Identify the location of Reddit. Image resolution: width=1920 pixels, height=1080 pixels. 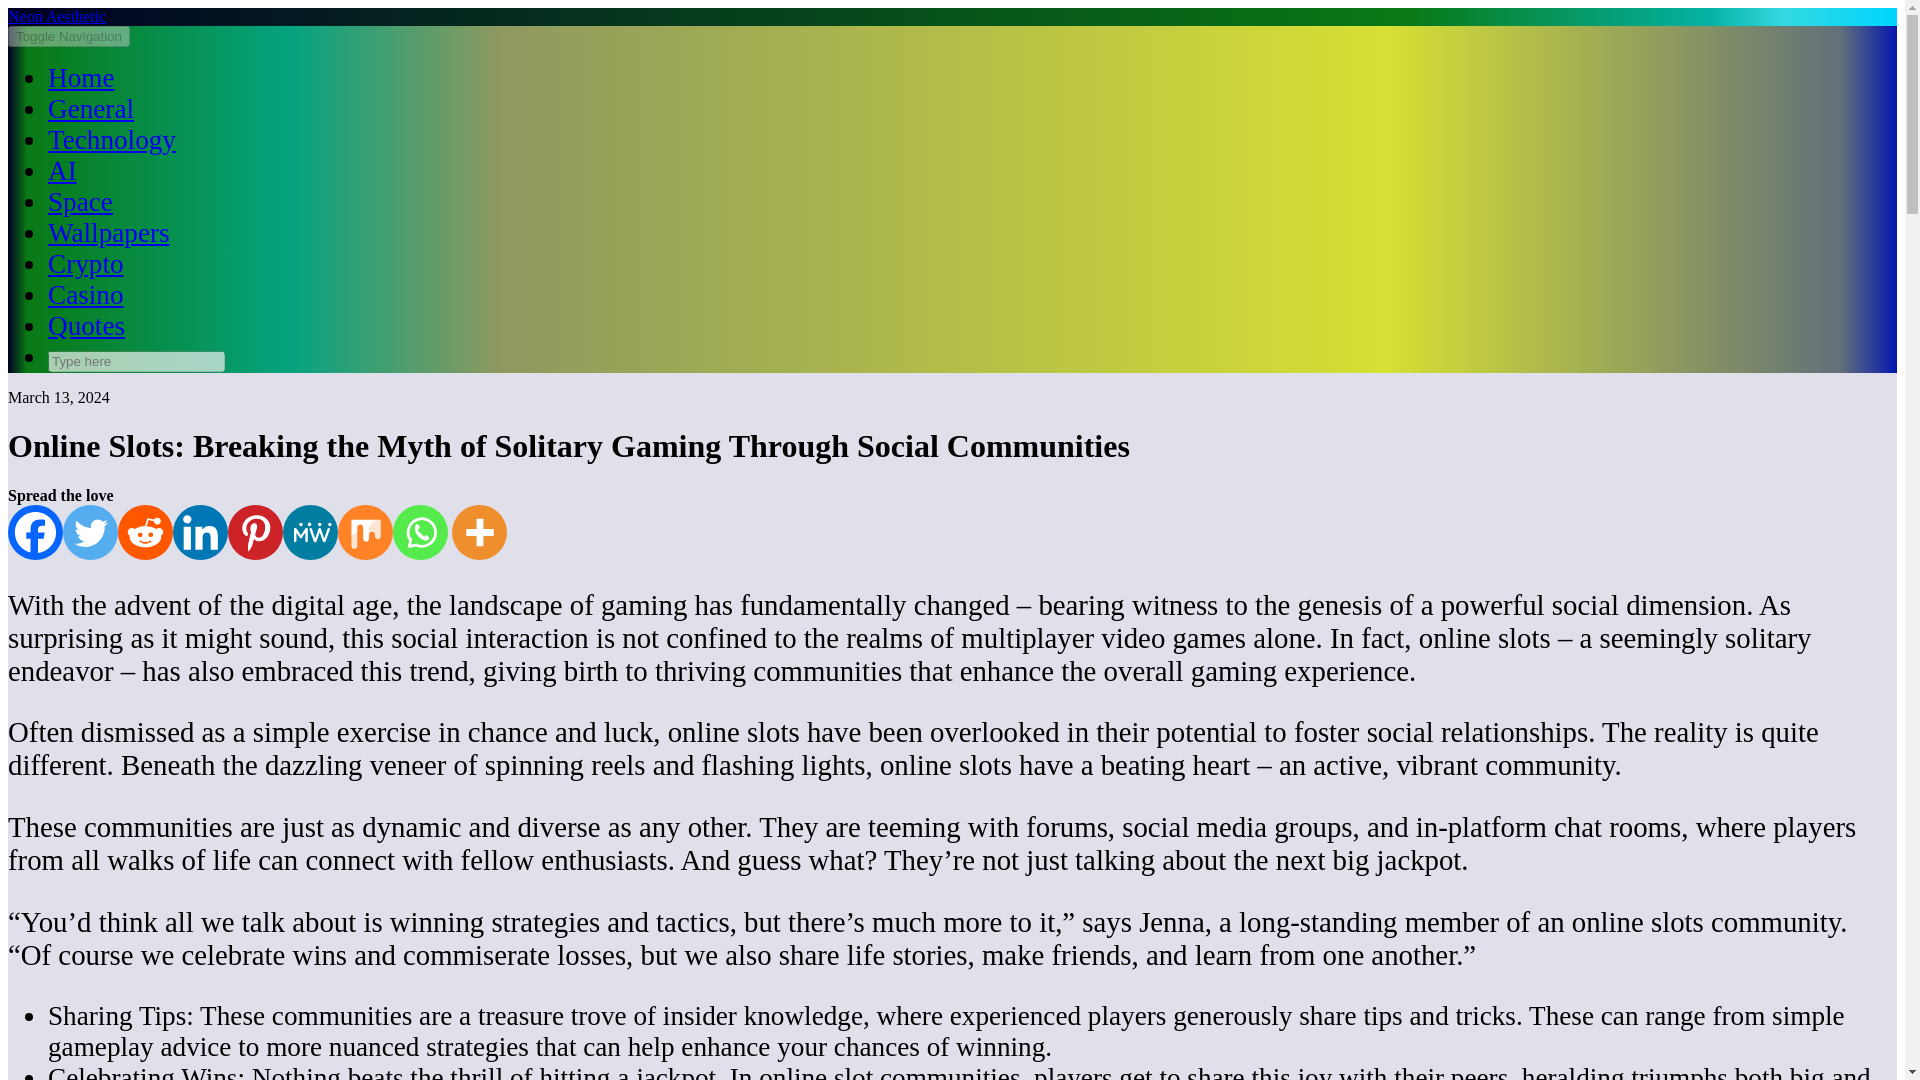
(144, 532).